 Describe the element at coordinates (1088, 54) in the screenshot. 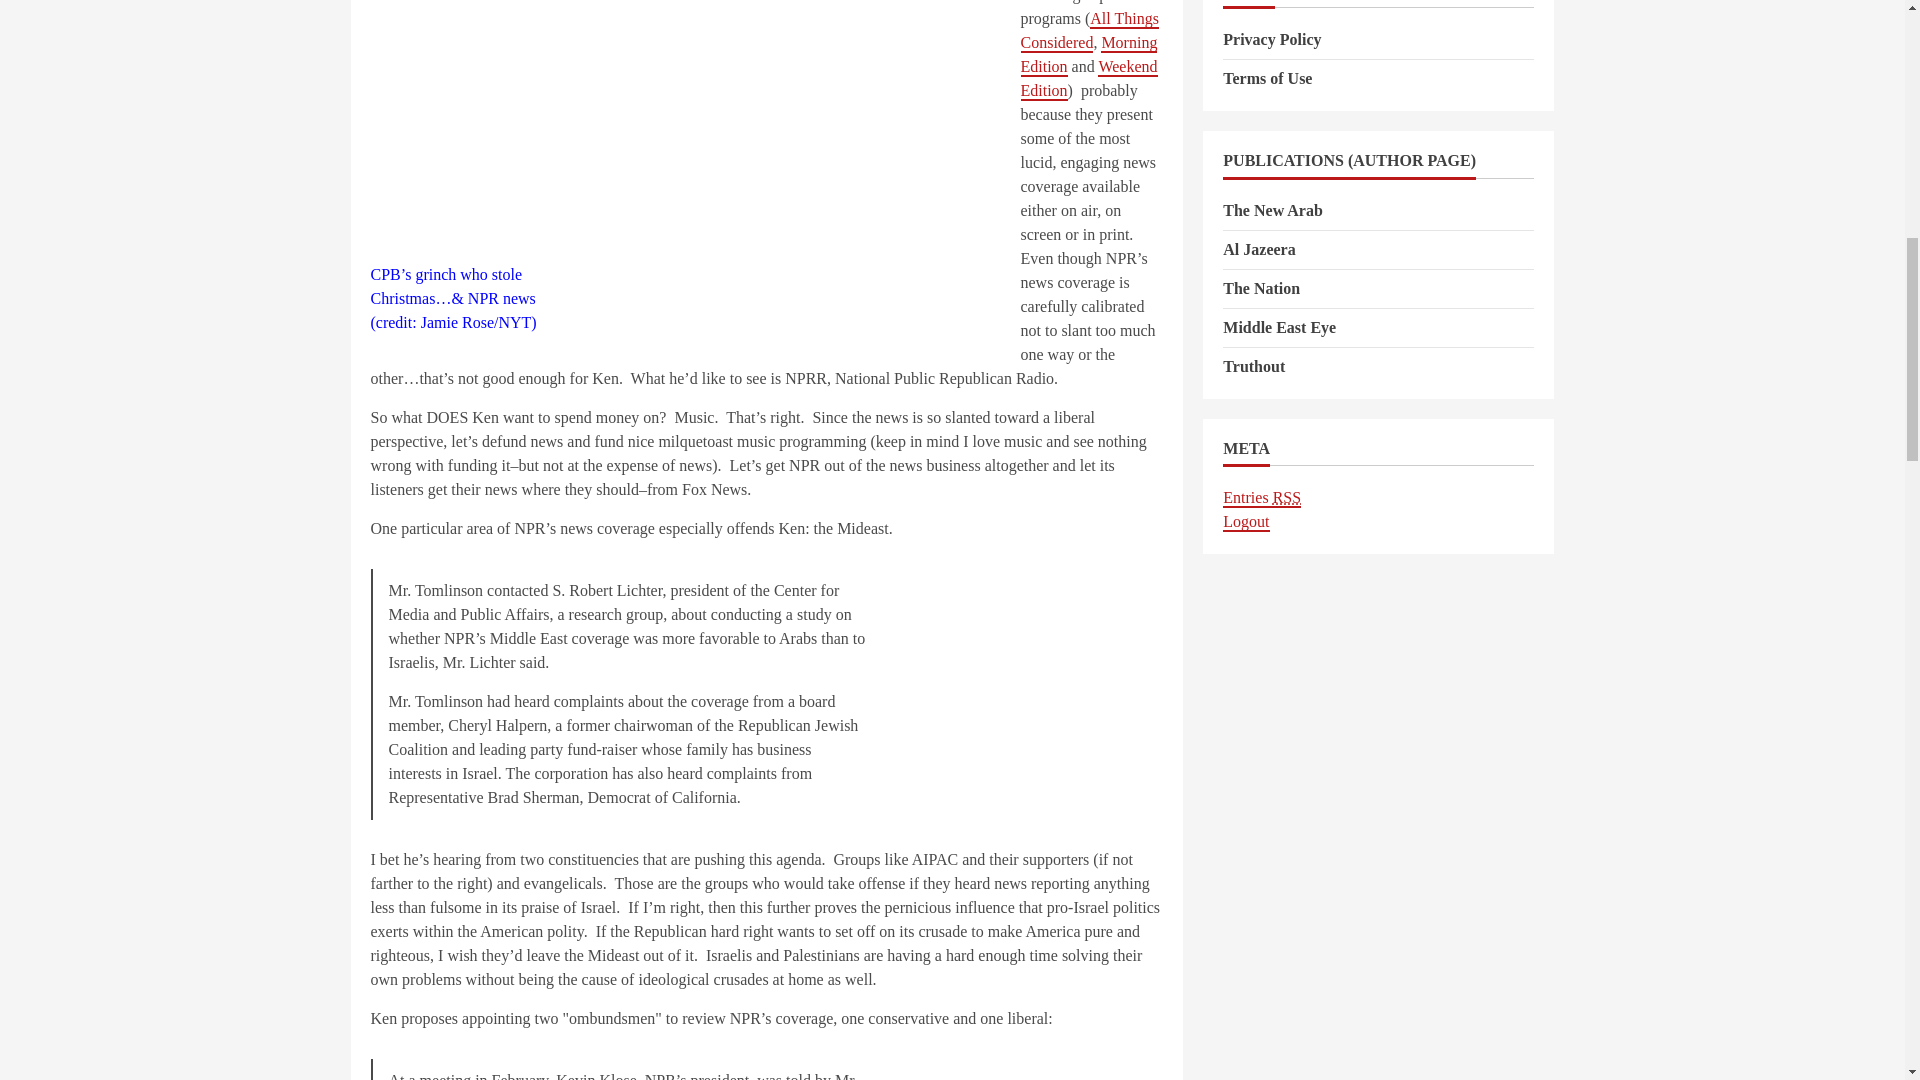

I see `Morning Edition` at that location.